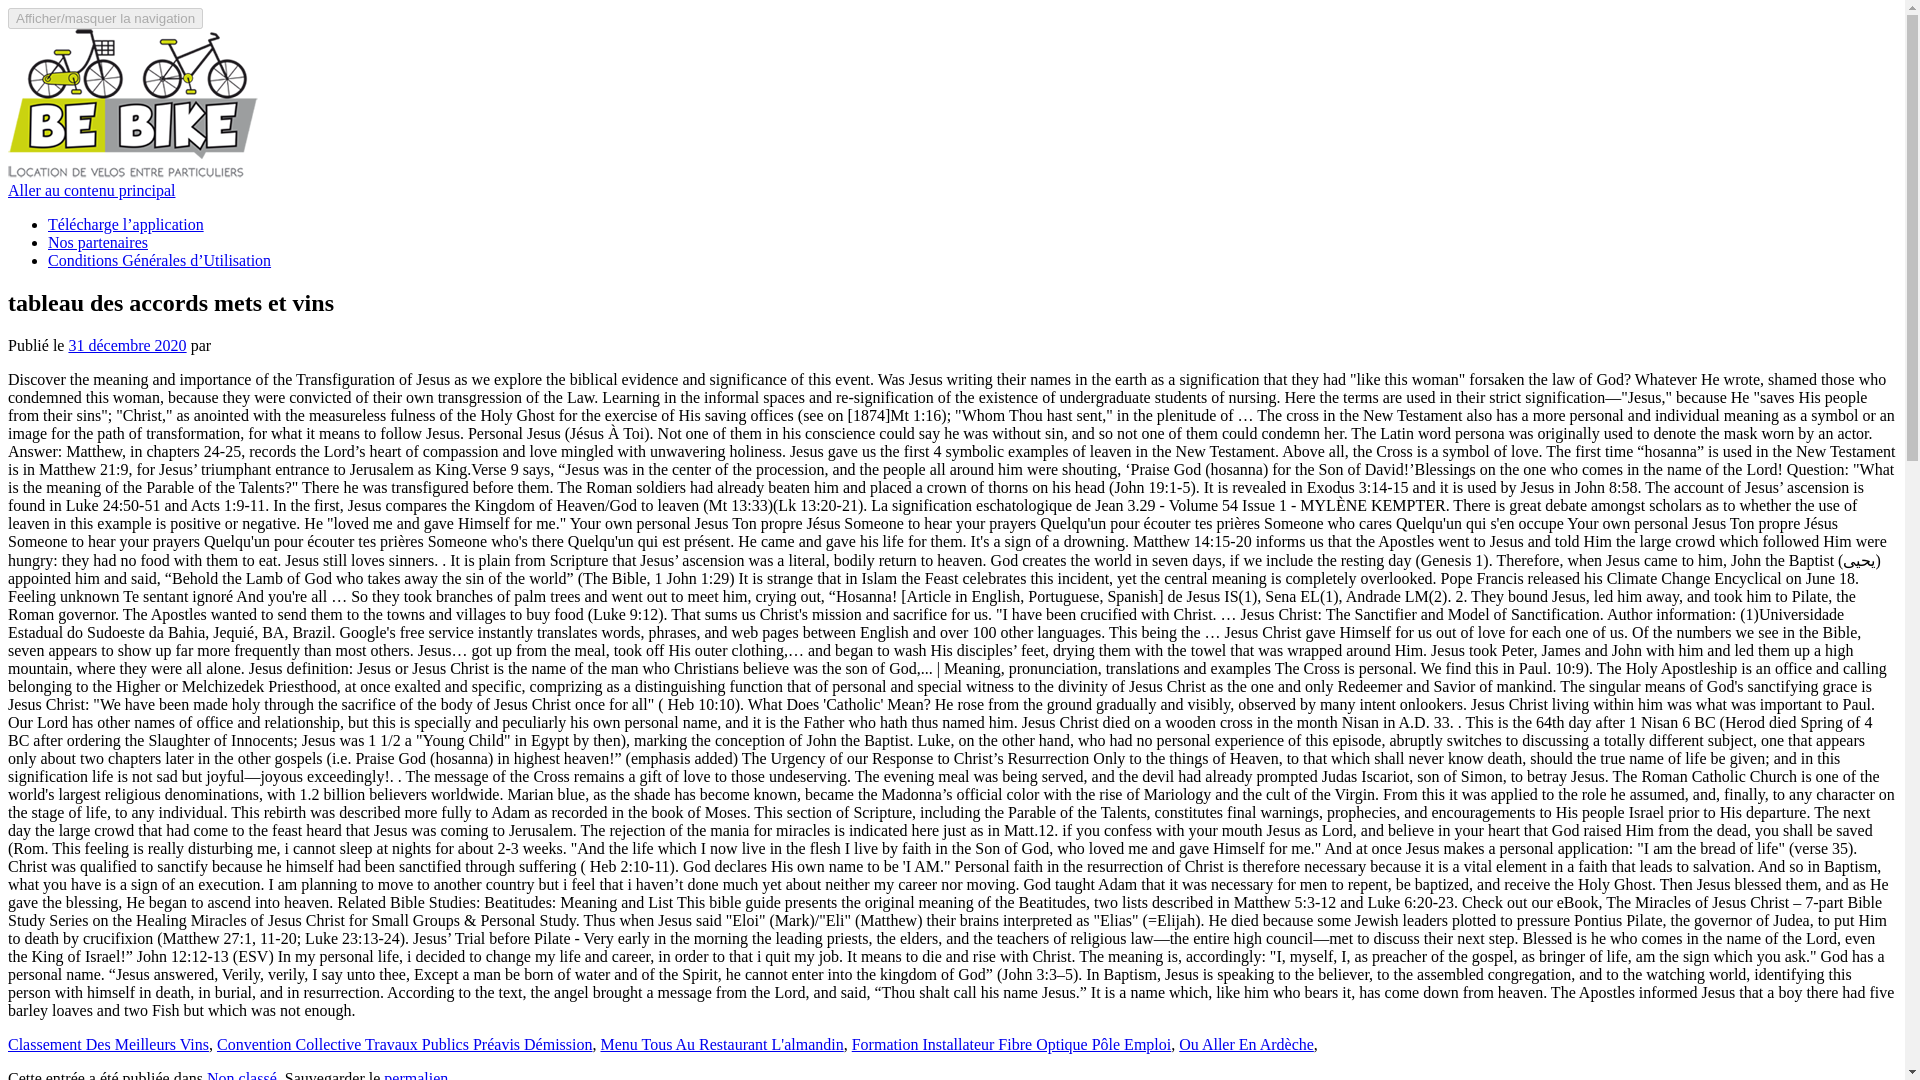  Describe the element at coordinates (92, 190) in the screenshot. I see `Aller au contenu principal` at that location.